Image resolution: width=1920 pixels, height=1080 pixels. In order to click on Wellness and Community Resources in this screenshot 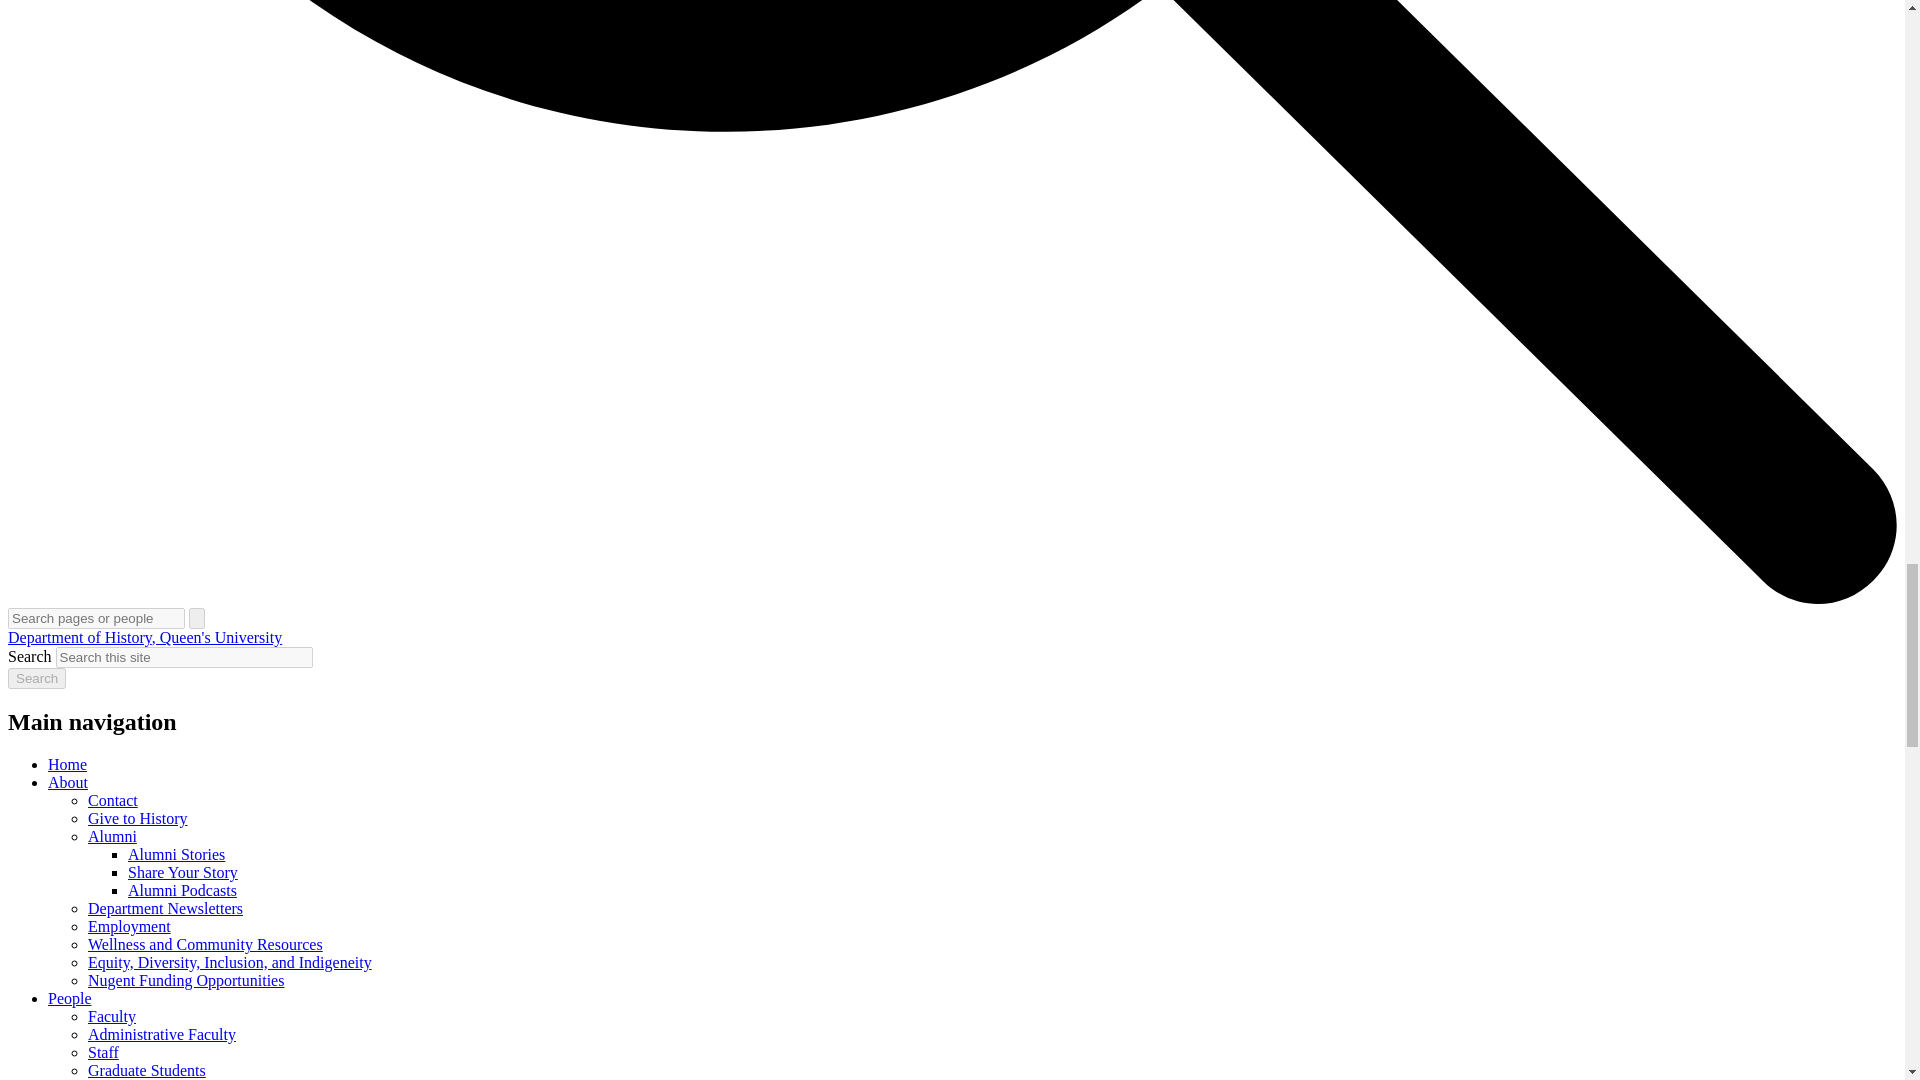, I will do `click(205, 944)`.